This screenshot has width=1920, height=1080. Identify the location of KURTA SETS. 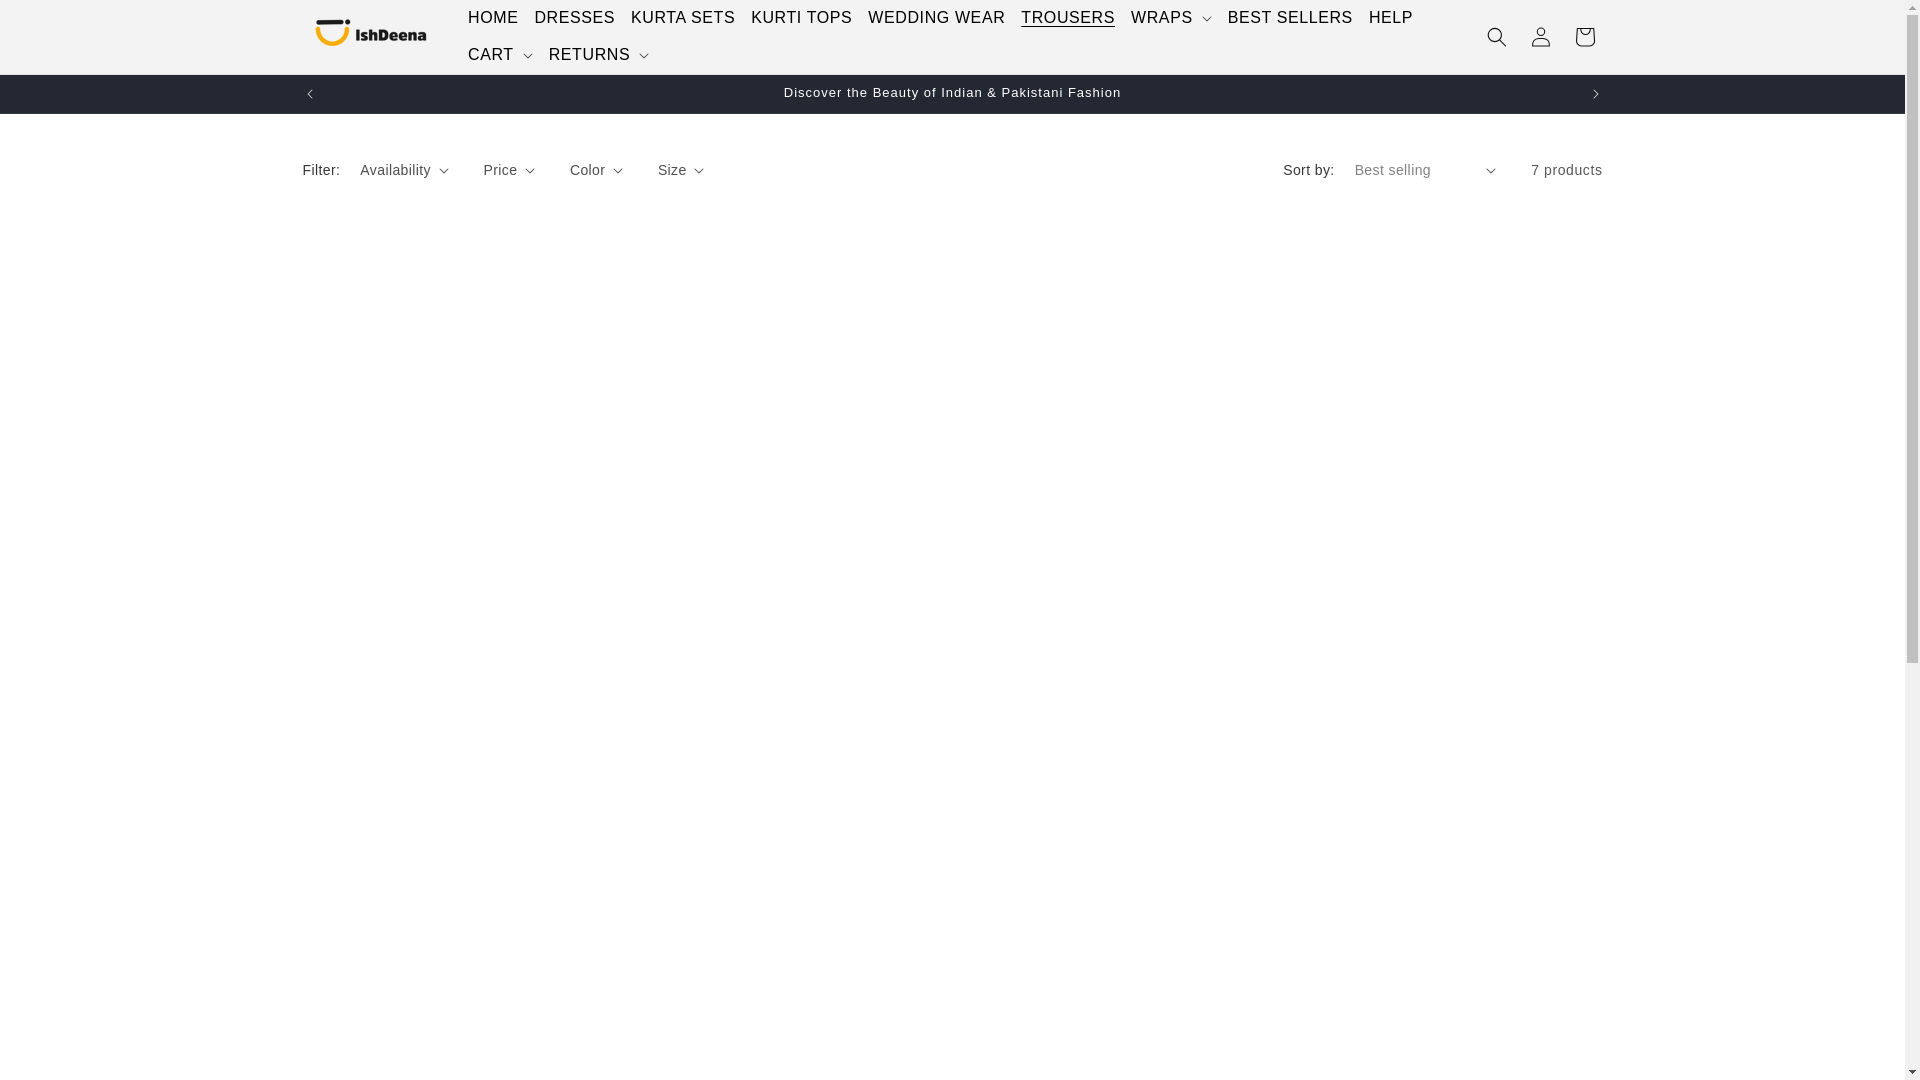
(682, 18).